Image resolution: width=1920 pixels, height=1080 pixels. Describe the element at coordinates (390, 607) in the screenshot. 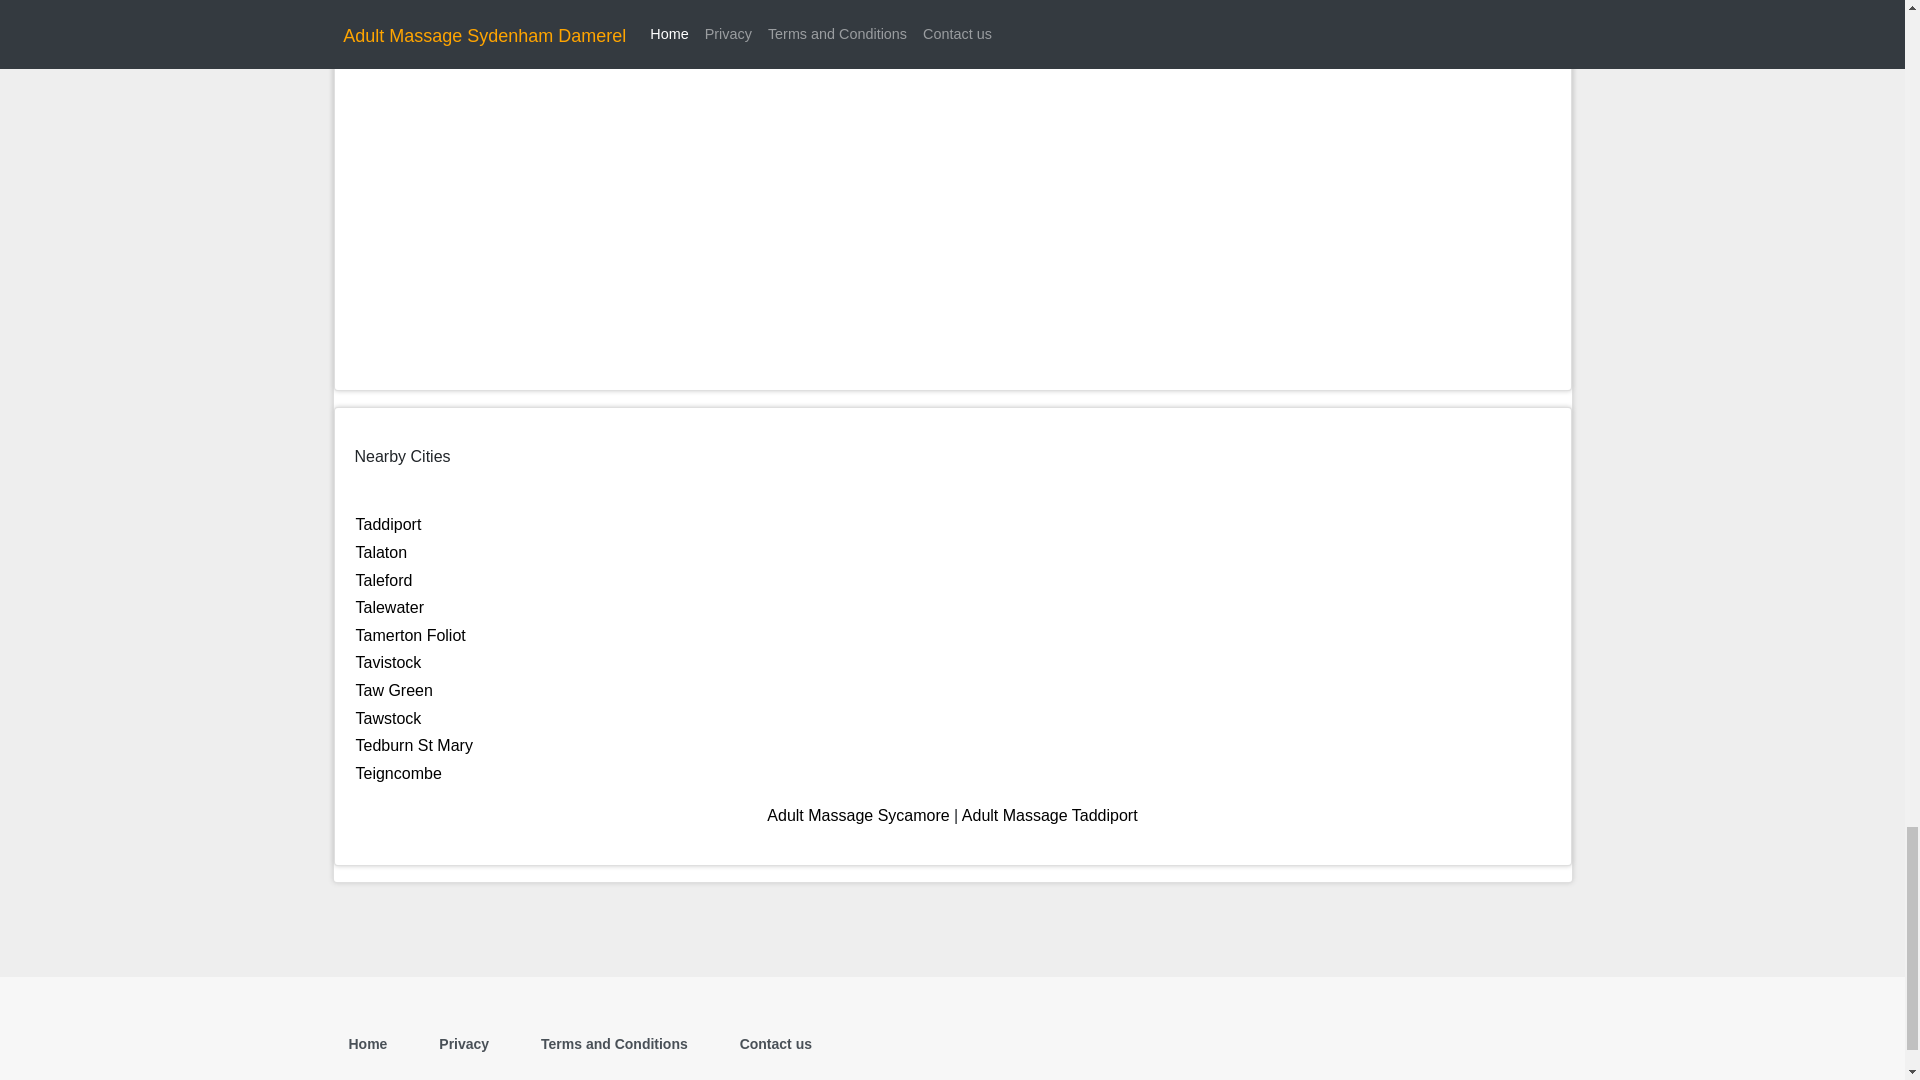

I see `Talewater` at that location.